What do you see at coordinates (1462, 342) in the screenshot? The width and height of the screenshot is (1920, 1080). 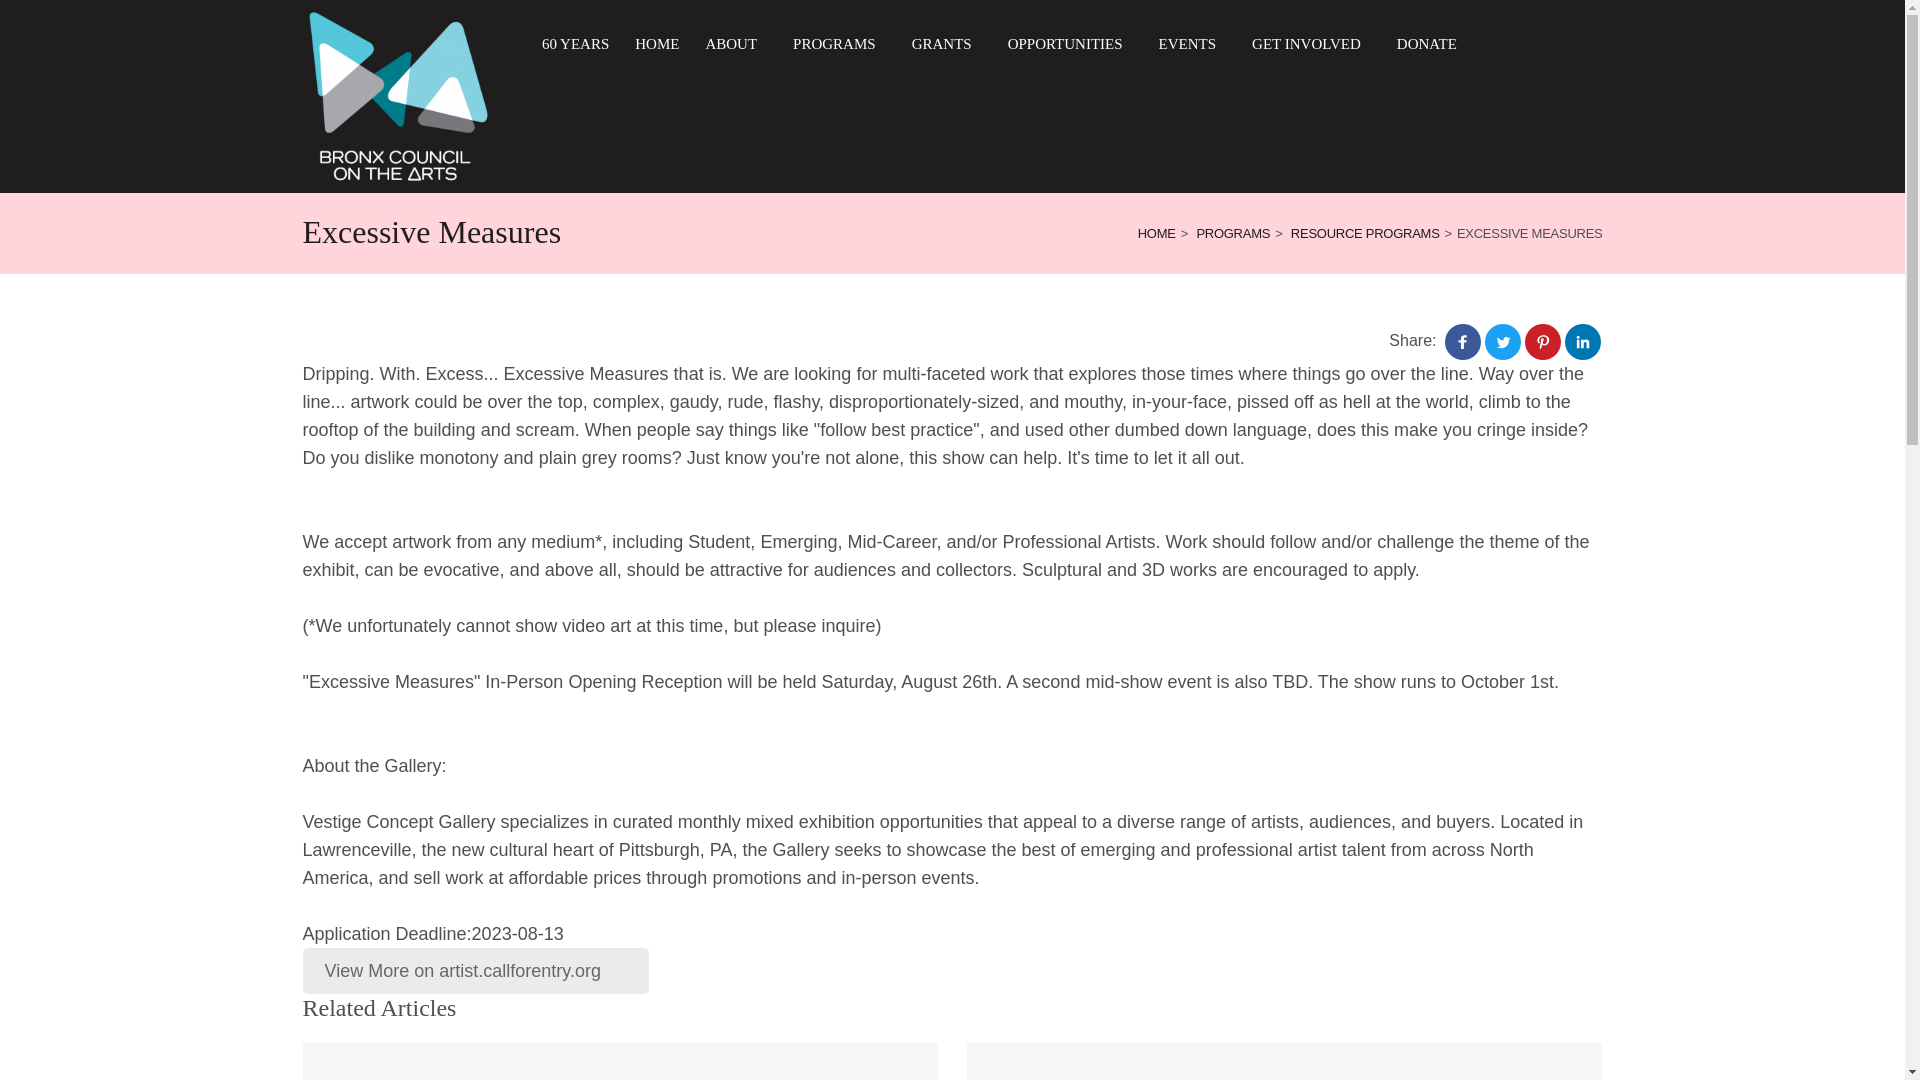 I see `Facebook` at bounding box center [1462, 342].